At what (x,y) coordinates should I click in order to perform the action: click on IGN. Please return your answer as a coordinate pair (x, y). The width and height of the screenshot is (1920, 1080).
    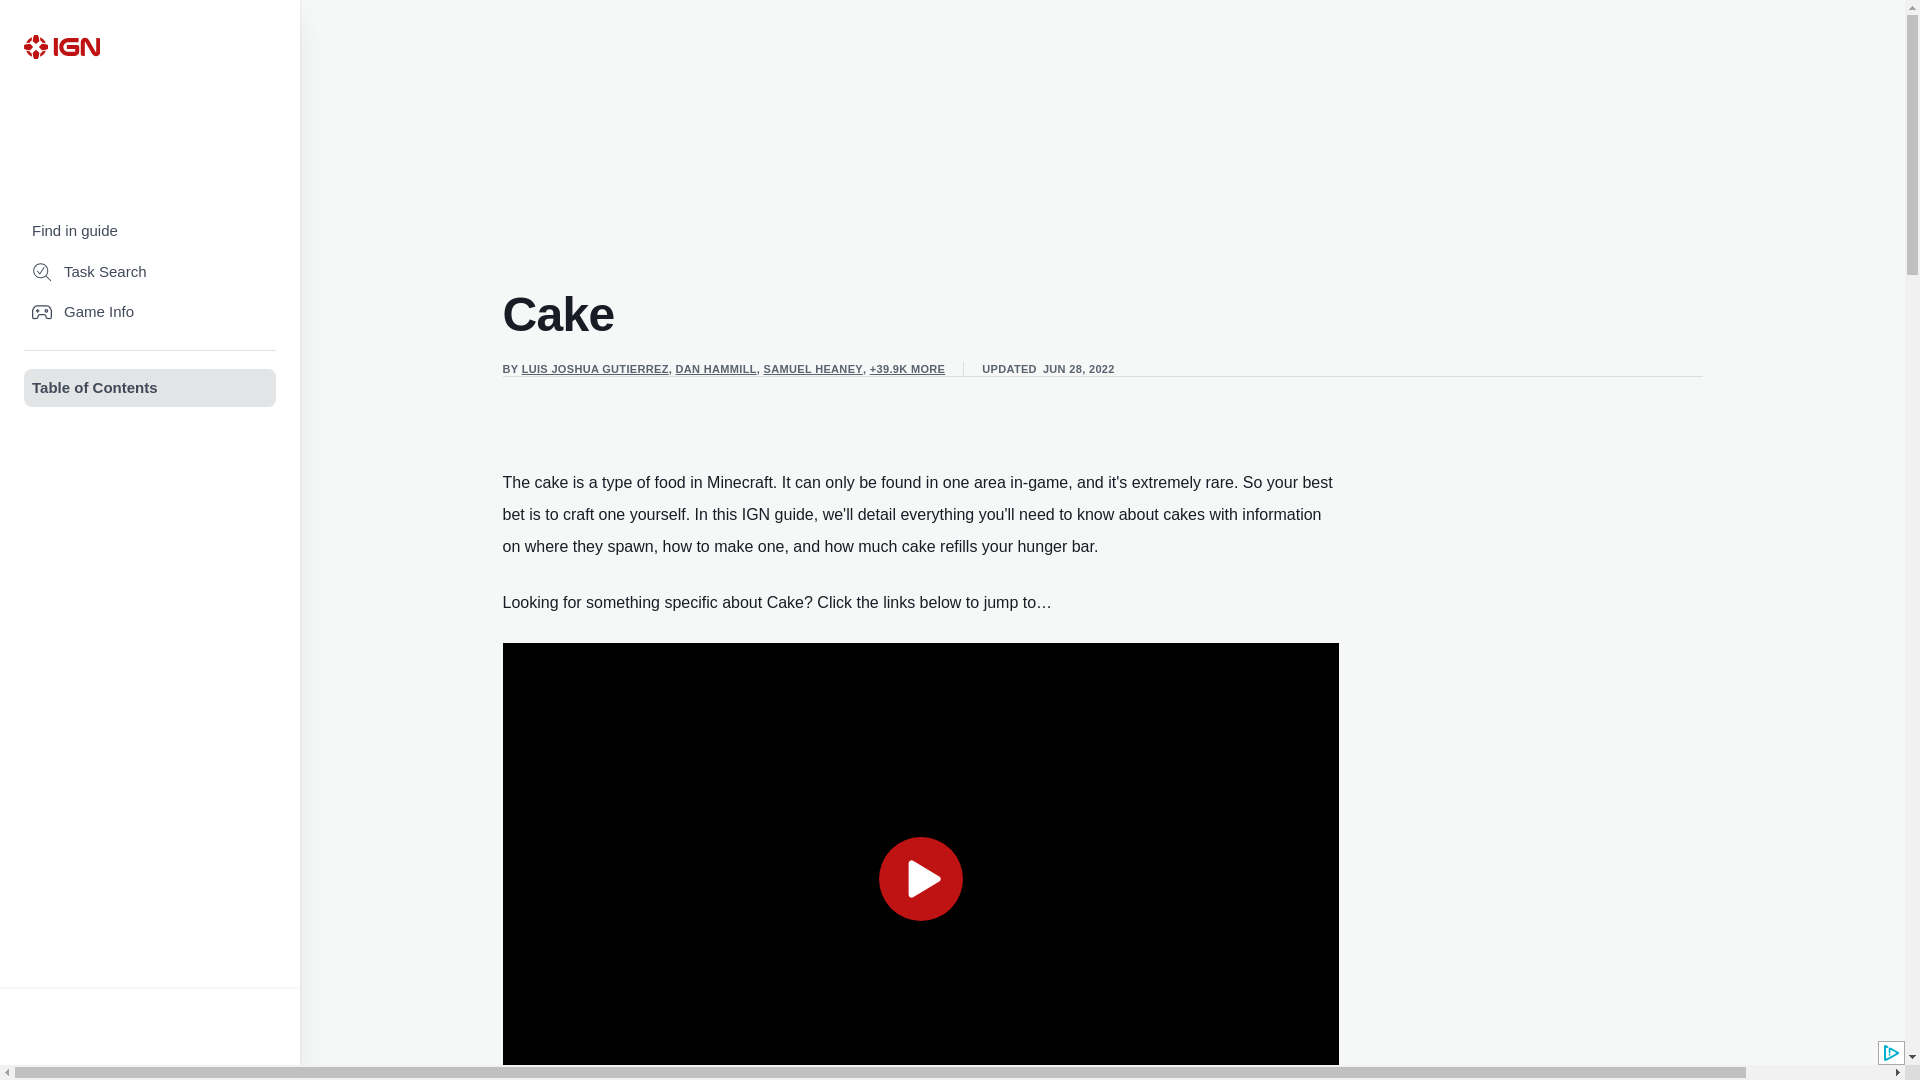
    Looking at the image, I should click on (61, 46).